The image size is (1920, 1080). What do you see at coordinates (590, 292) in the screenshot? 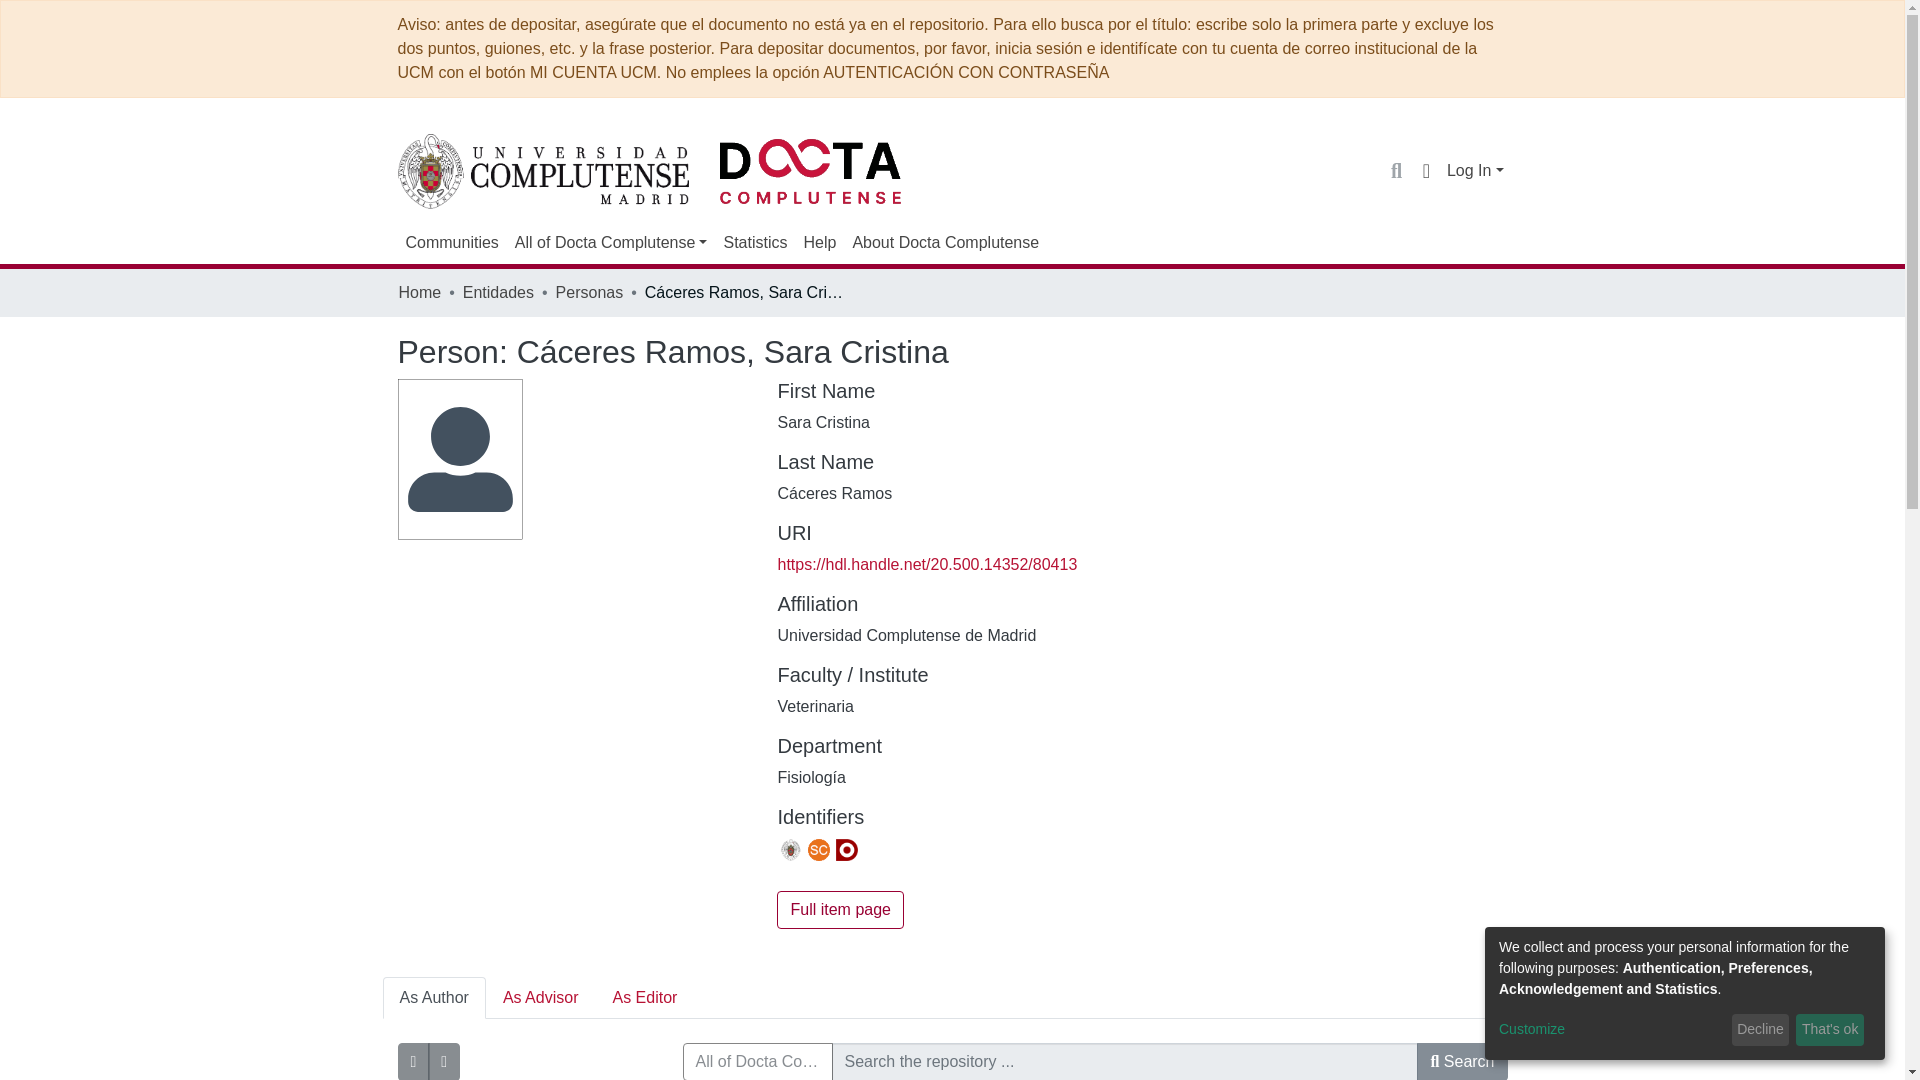
I see `Personas` at bounding box center [590, 292].